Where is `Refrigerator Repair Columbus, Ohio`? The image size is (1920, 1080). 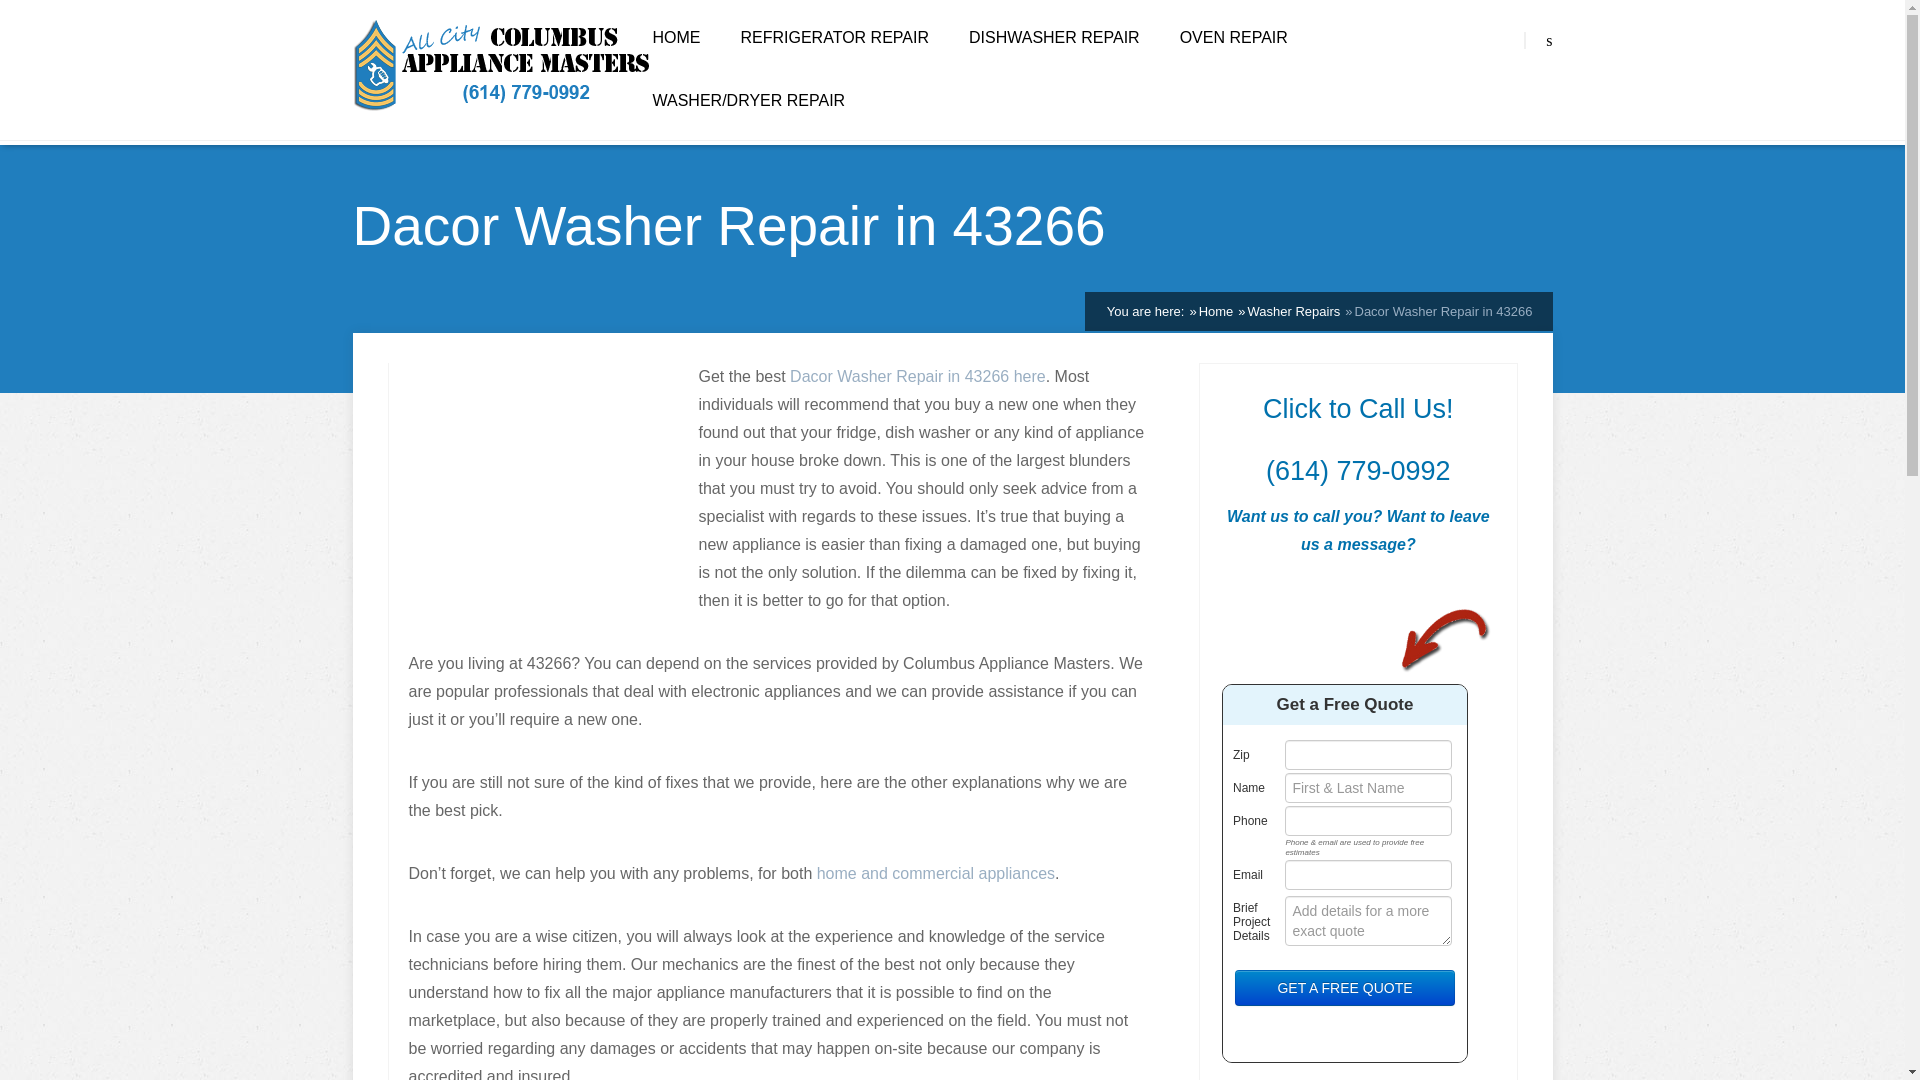
Refrigerator Repair Columbus, Ohio is located at coordinates (833, 38).